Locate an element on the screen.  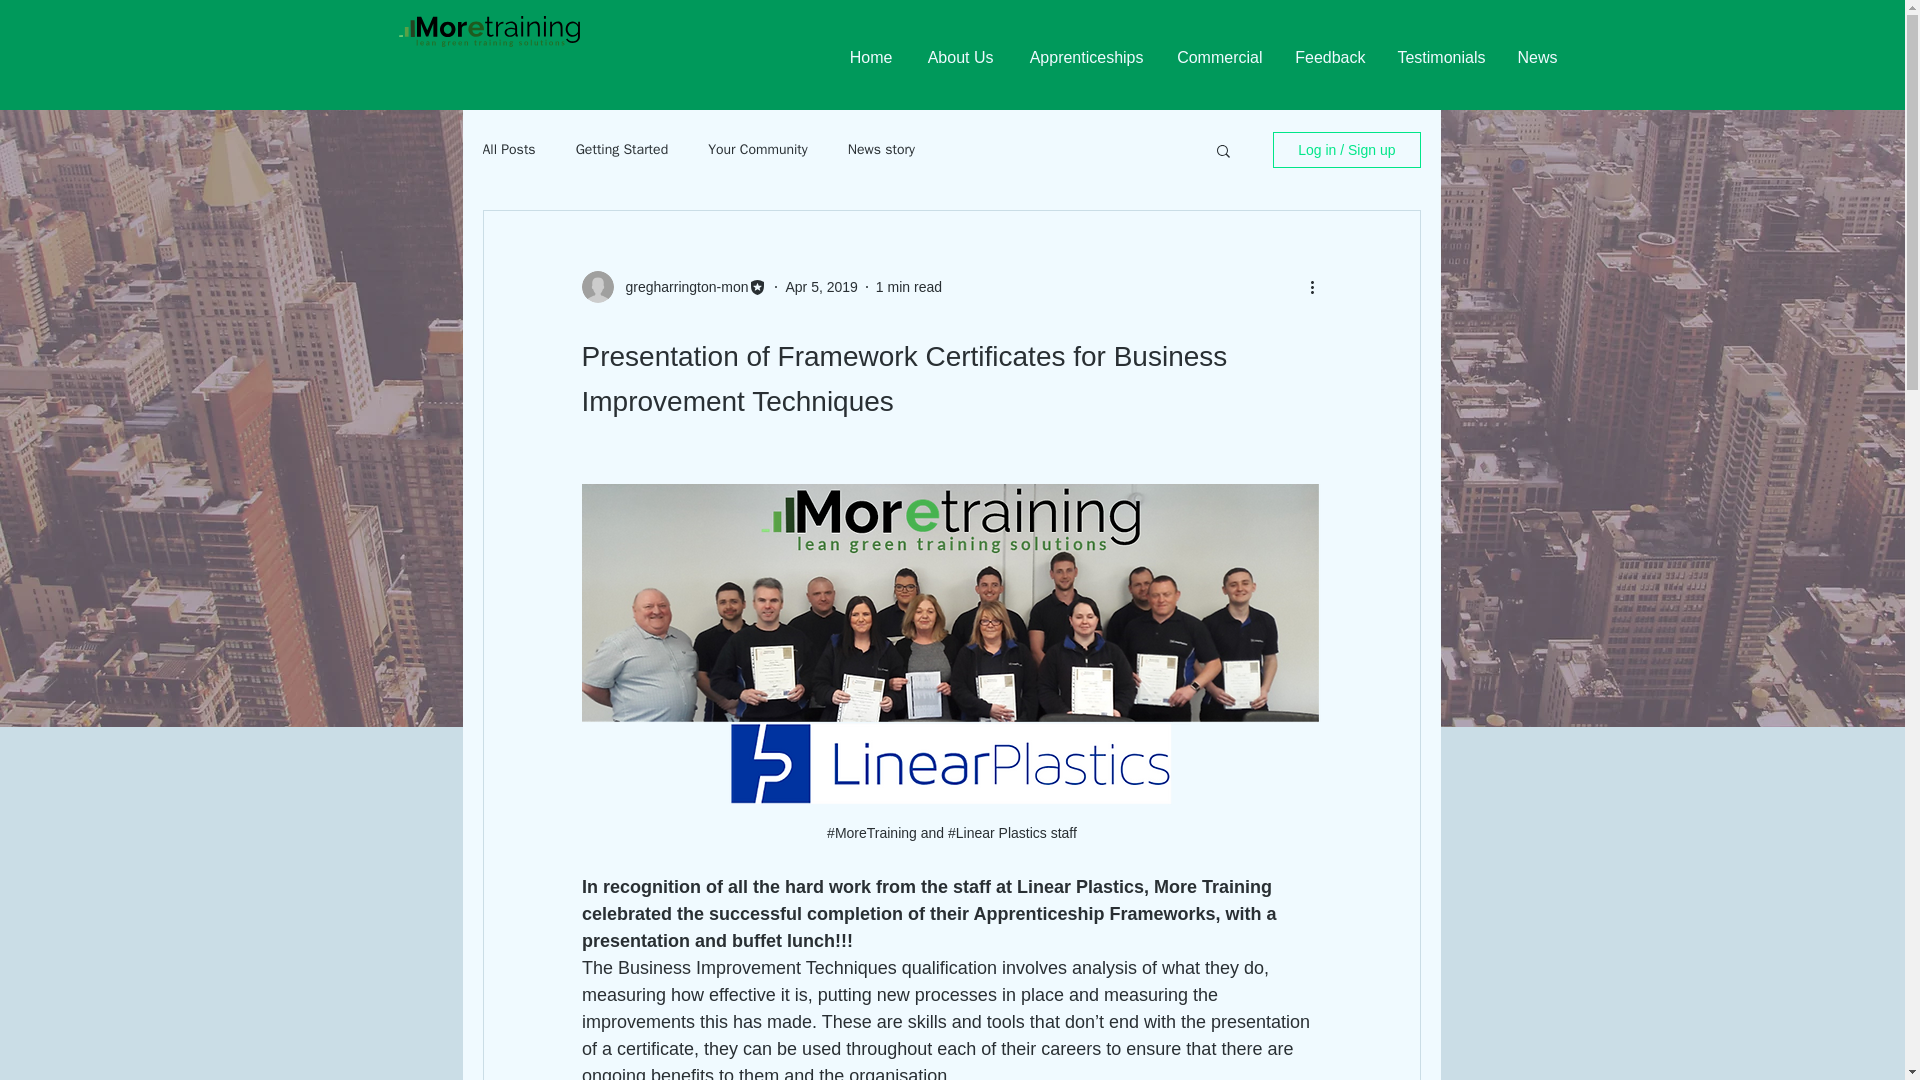
1 min read is located at coordinates (908, 285).